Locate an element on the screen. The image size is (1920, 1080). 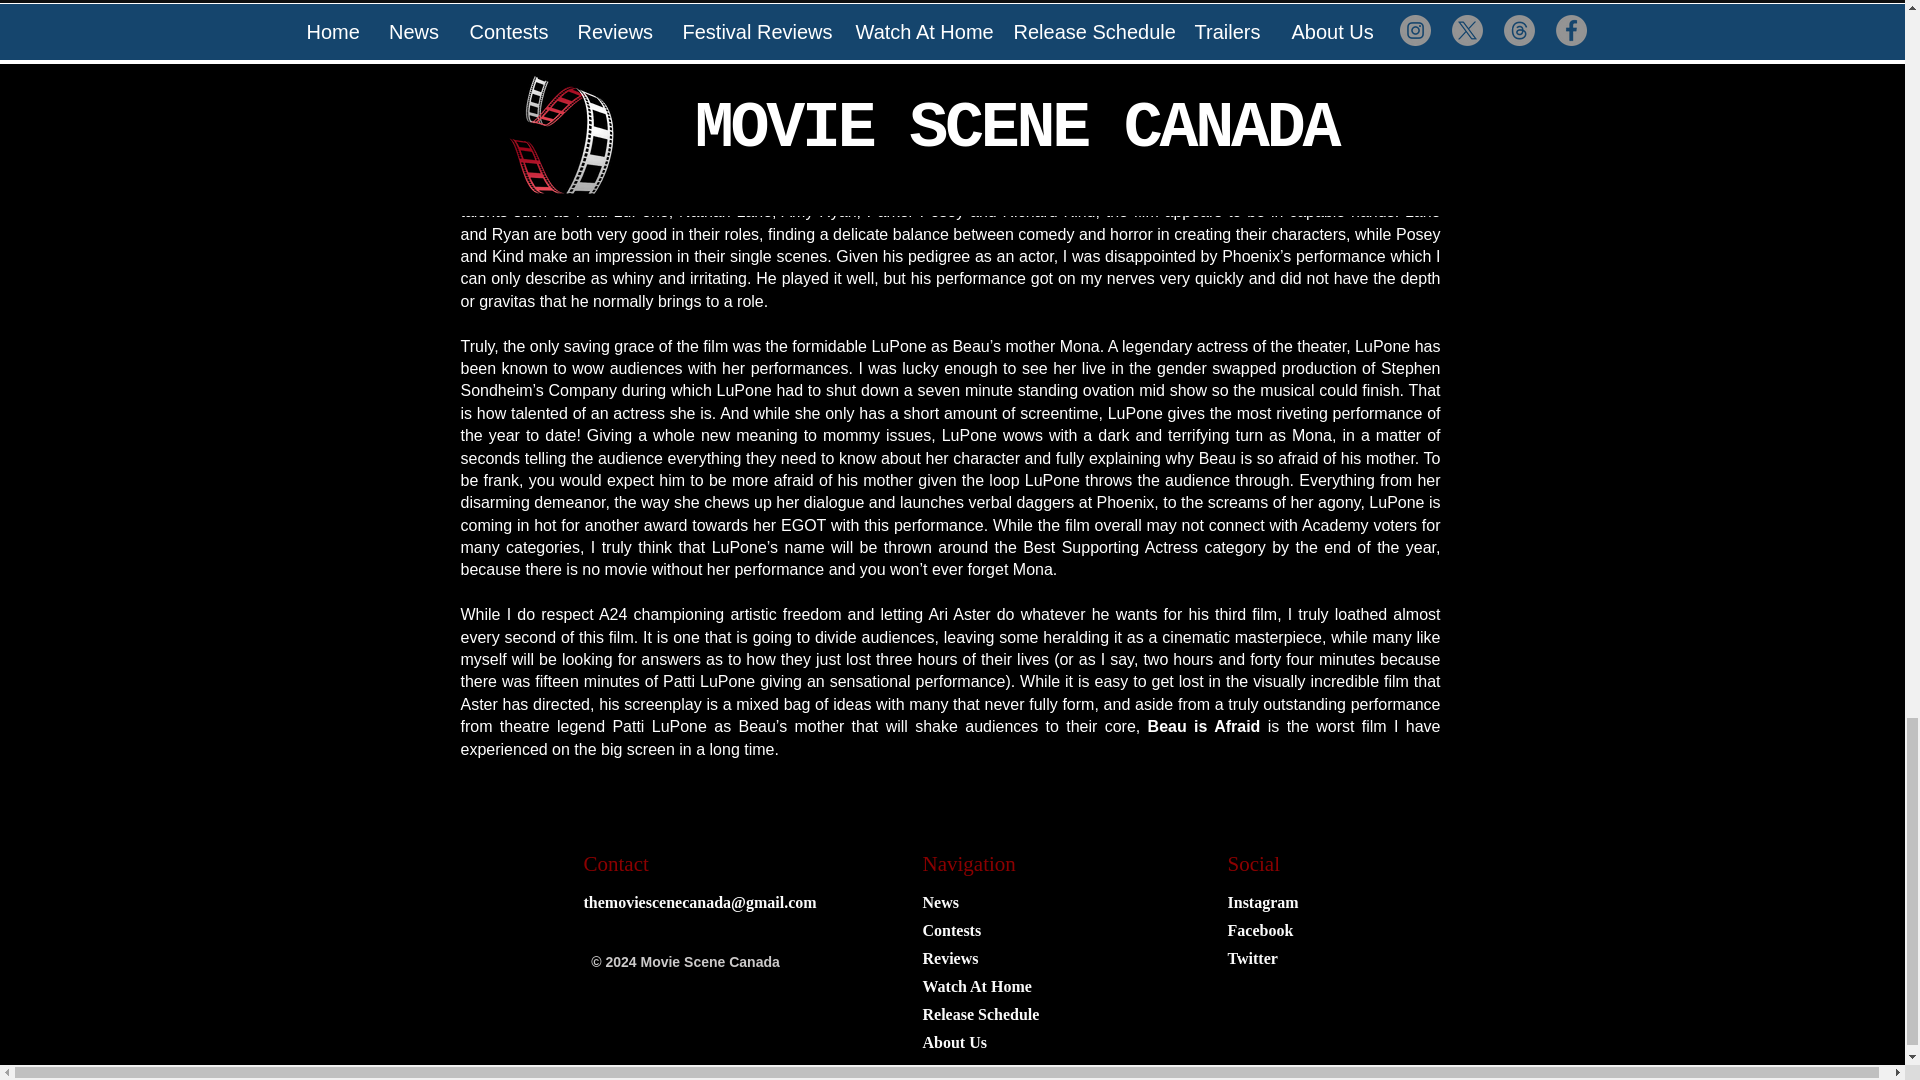
Release Schedule is located at coordinates (980, 1014).